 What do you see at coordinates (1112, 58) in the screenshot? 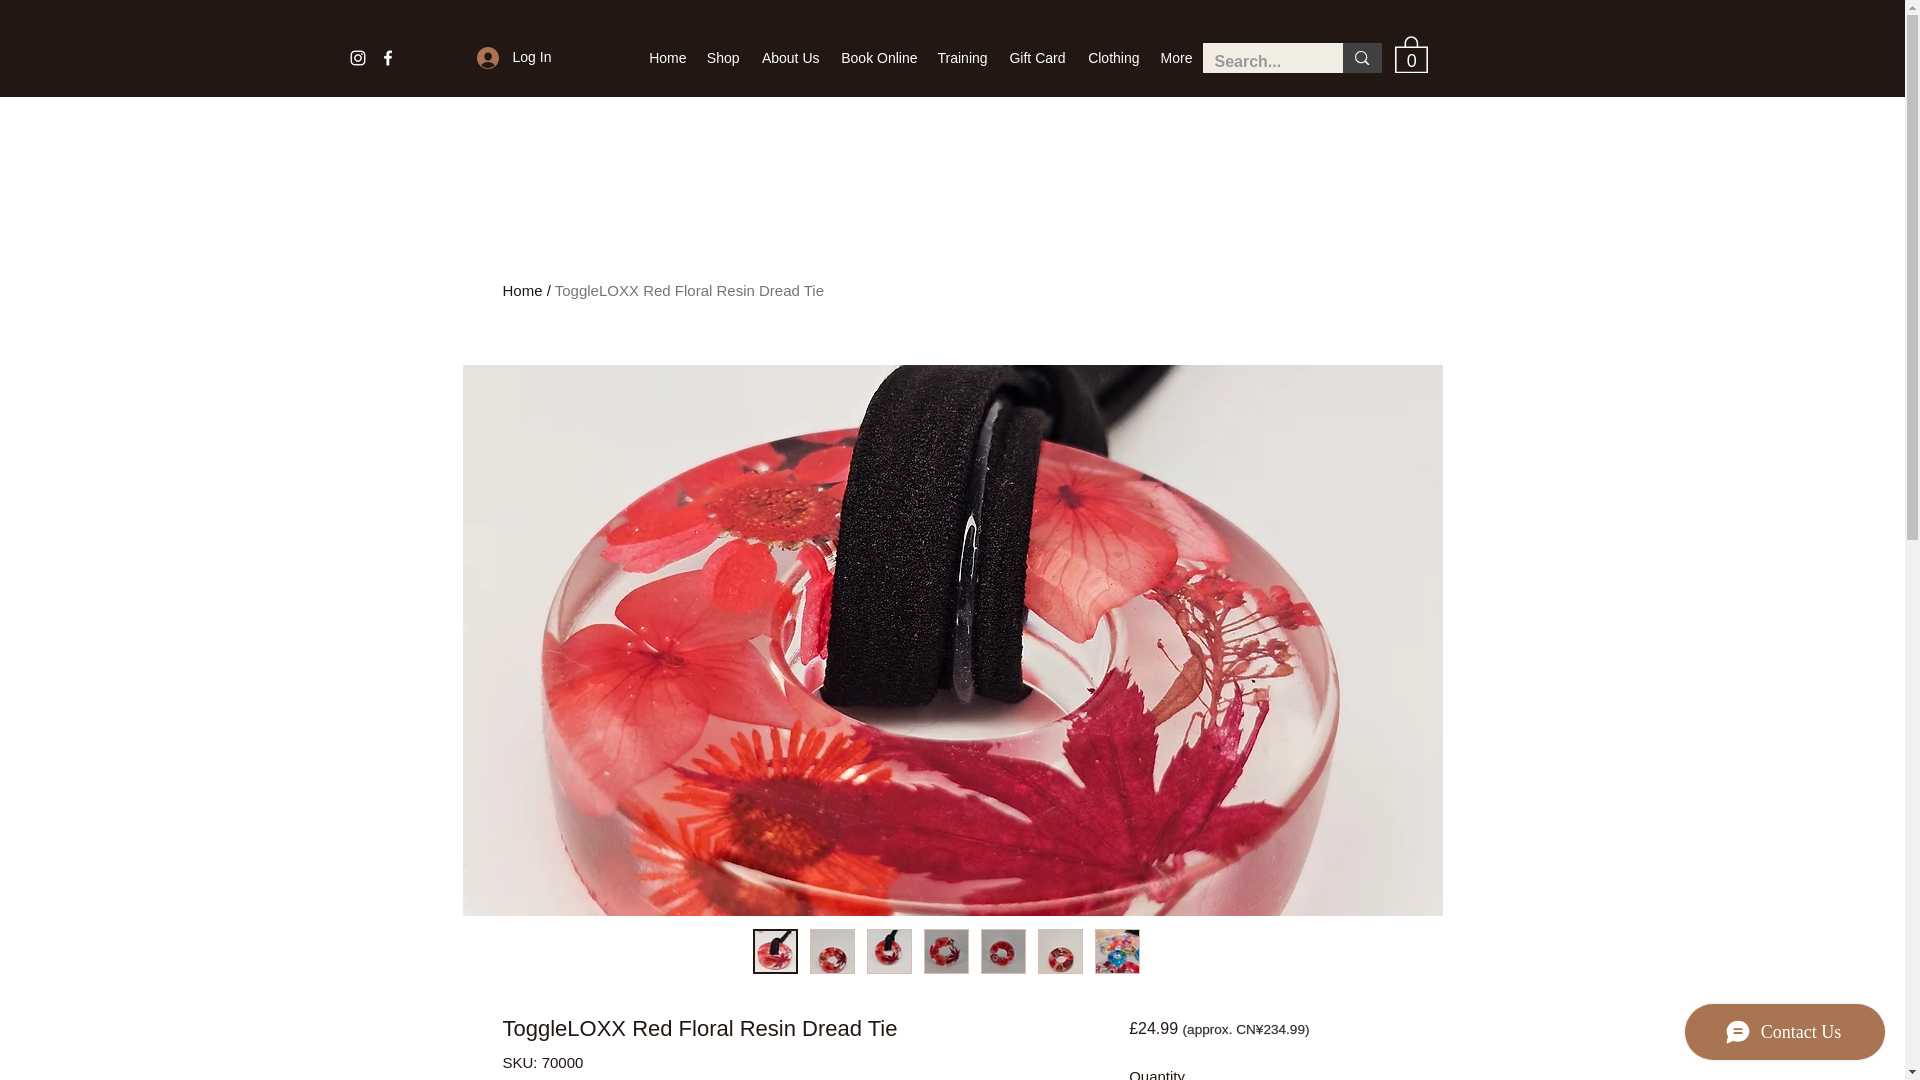
I see `Clothing` at bounding box center [1112, 58].